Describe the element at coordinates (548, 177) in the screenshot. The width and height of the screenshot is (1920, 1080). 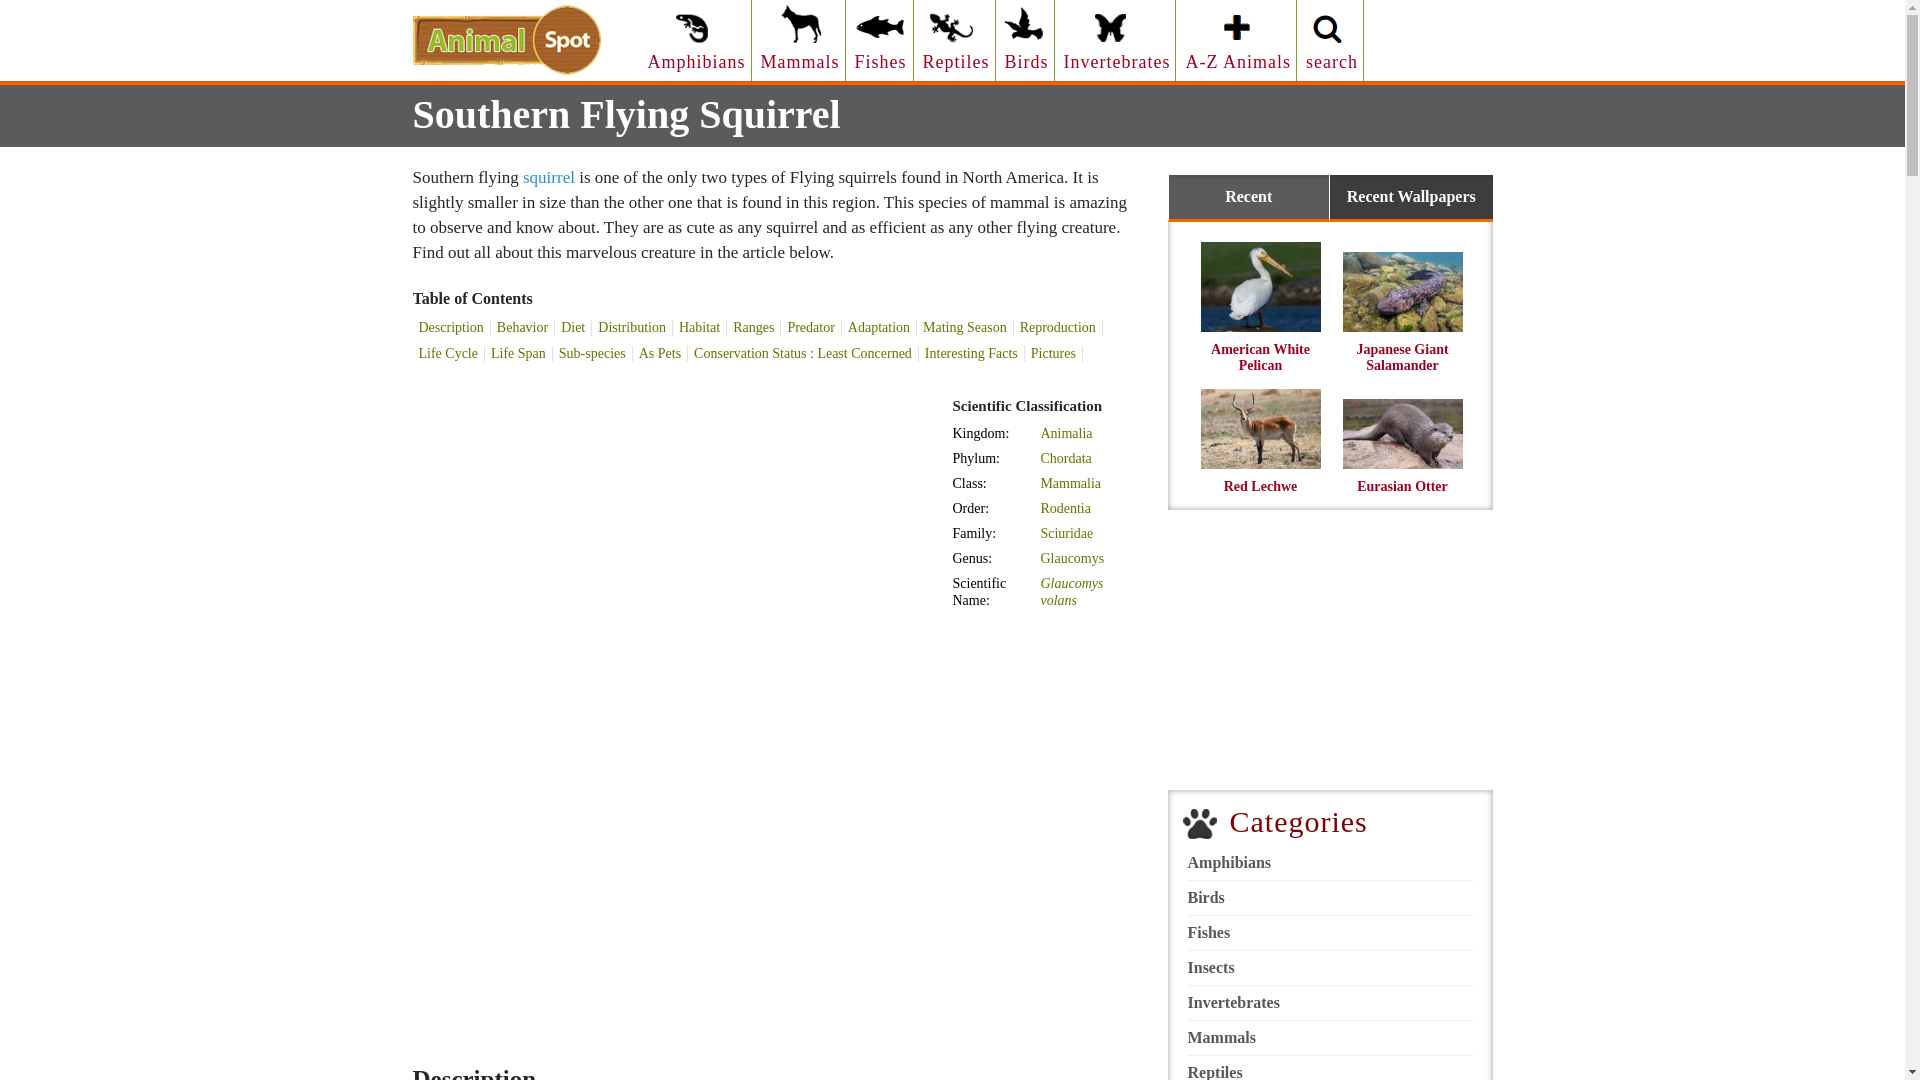
I see `squirrel` at that location.